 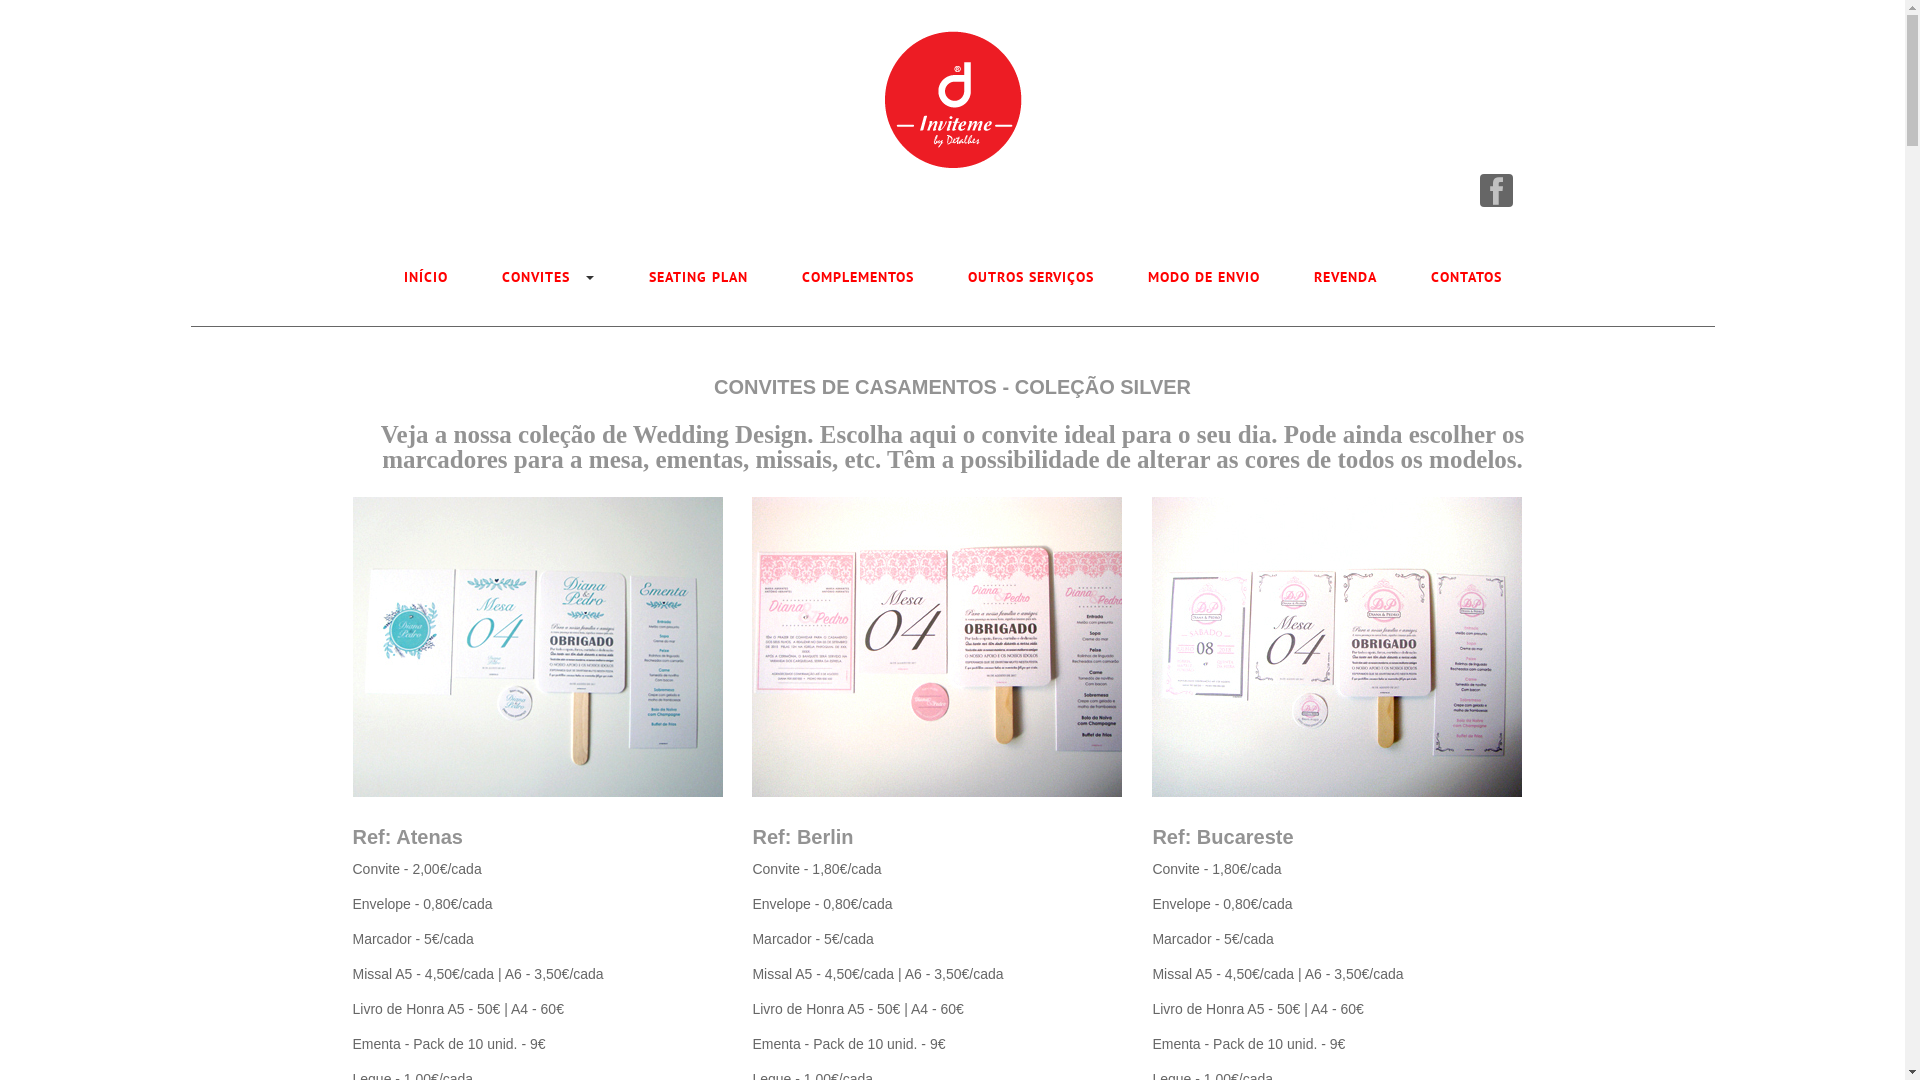 What do you see at coordinates (548, 277) in the screenshot?
I see `CONVITES` at bounding box center [548, 277].